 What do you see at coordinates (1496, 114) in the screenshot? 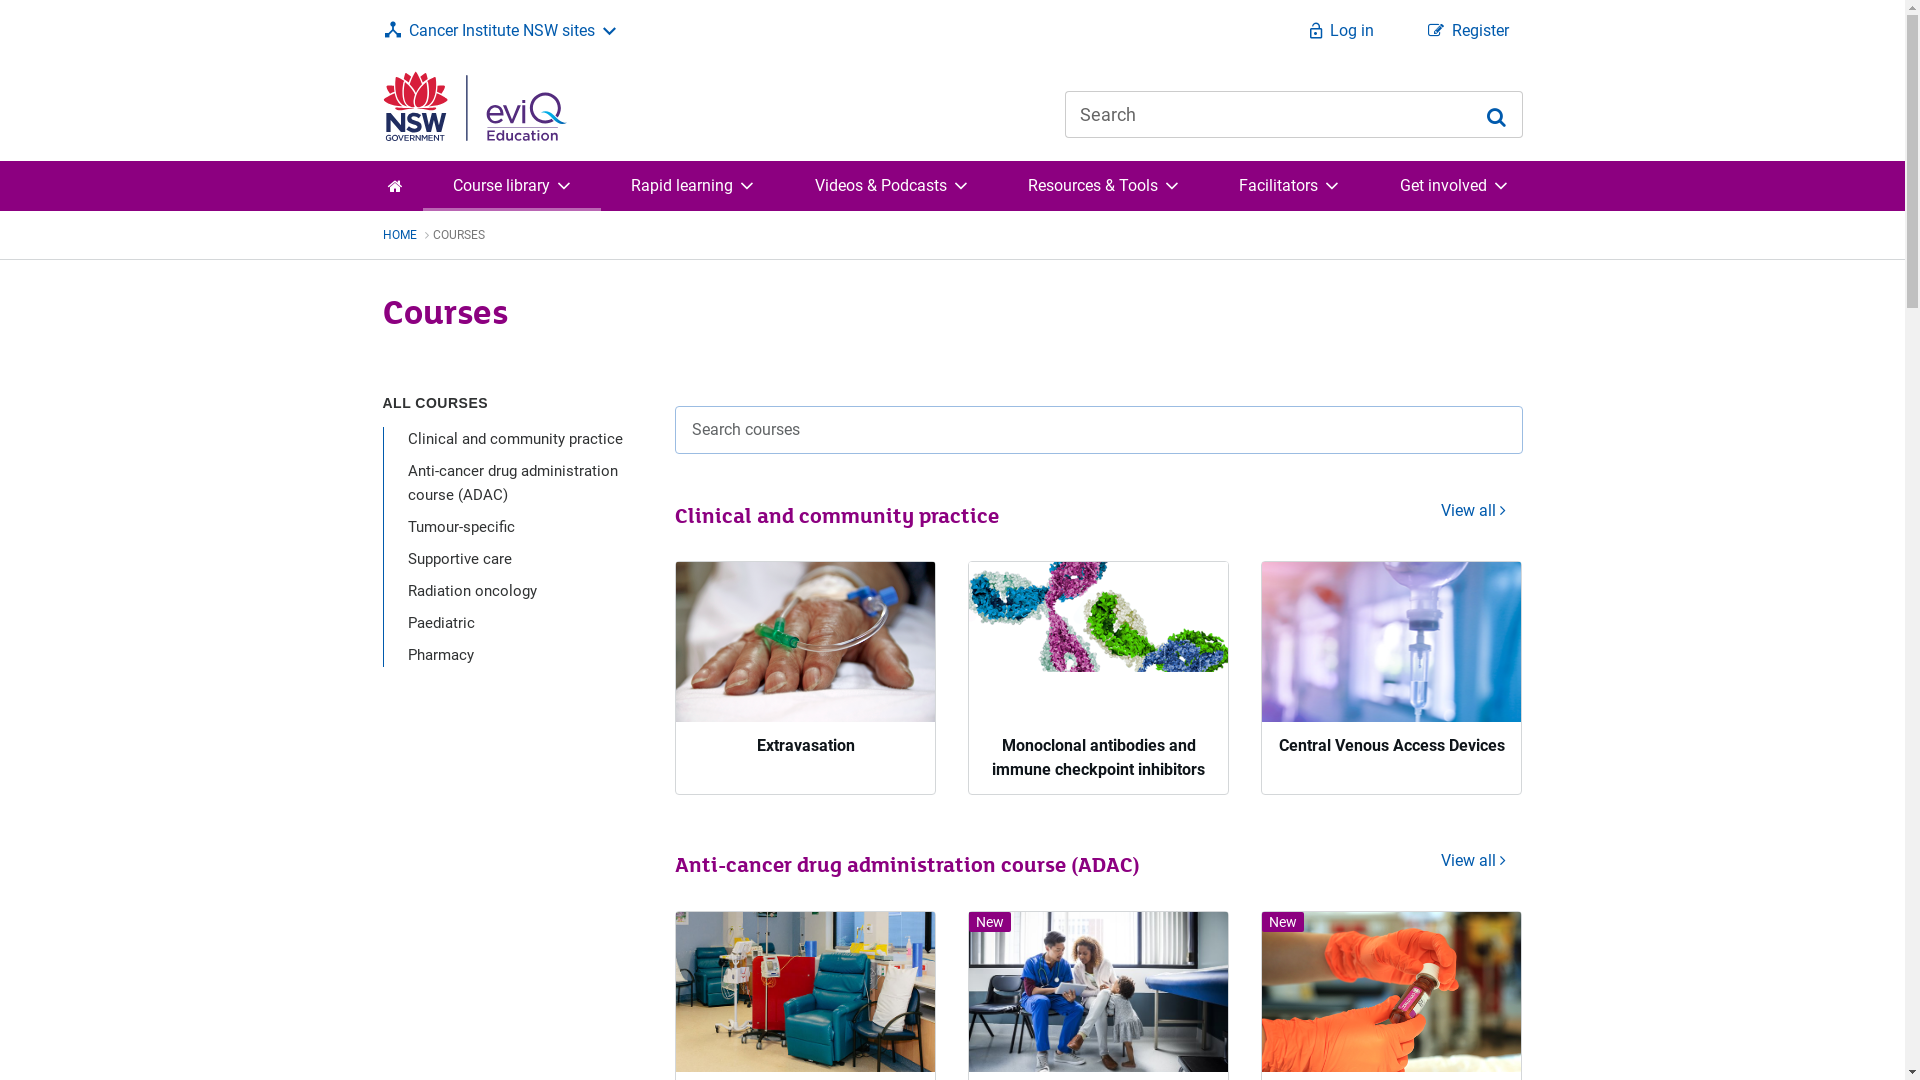
I see `Search` at bounding box center [1496, 114].